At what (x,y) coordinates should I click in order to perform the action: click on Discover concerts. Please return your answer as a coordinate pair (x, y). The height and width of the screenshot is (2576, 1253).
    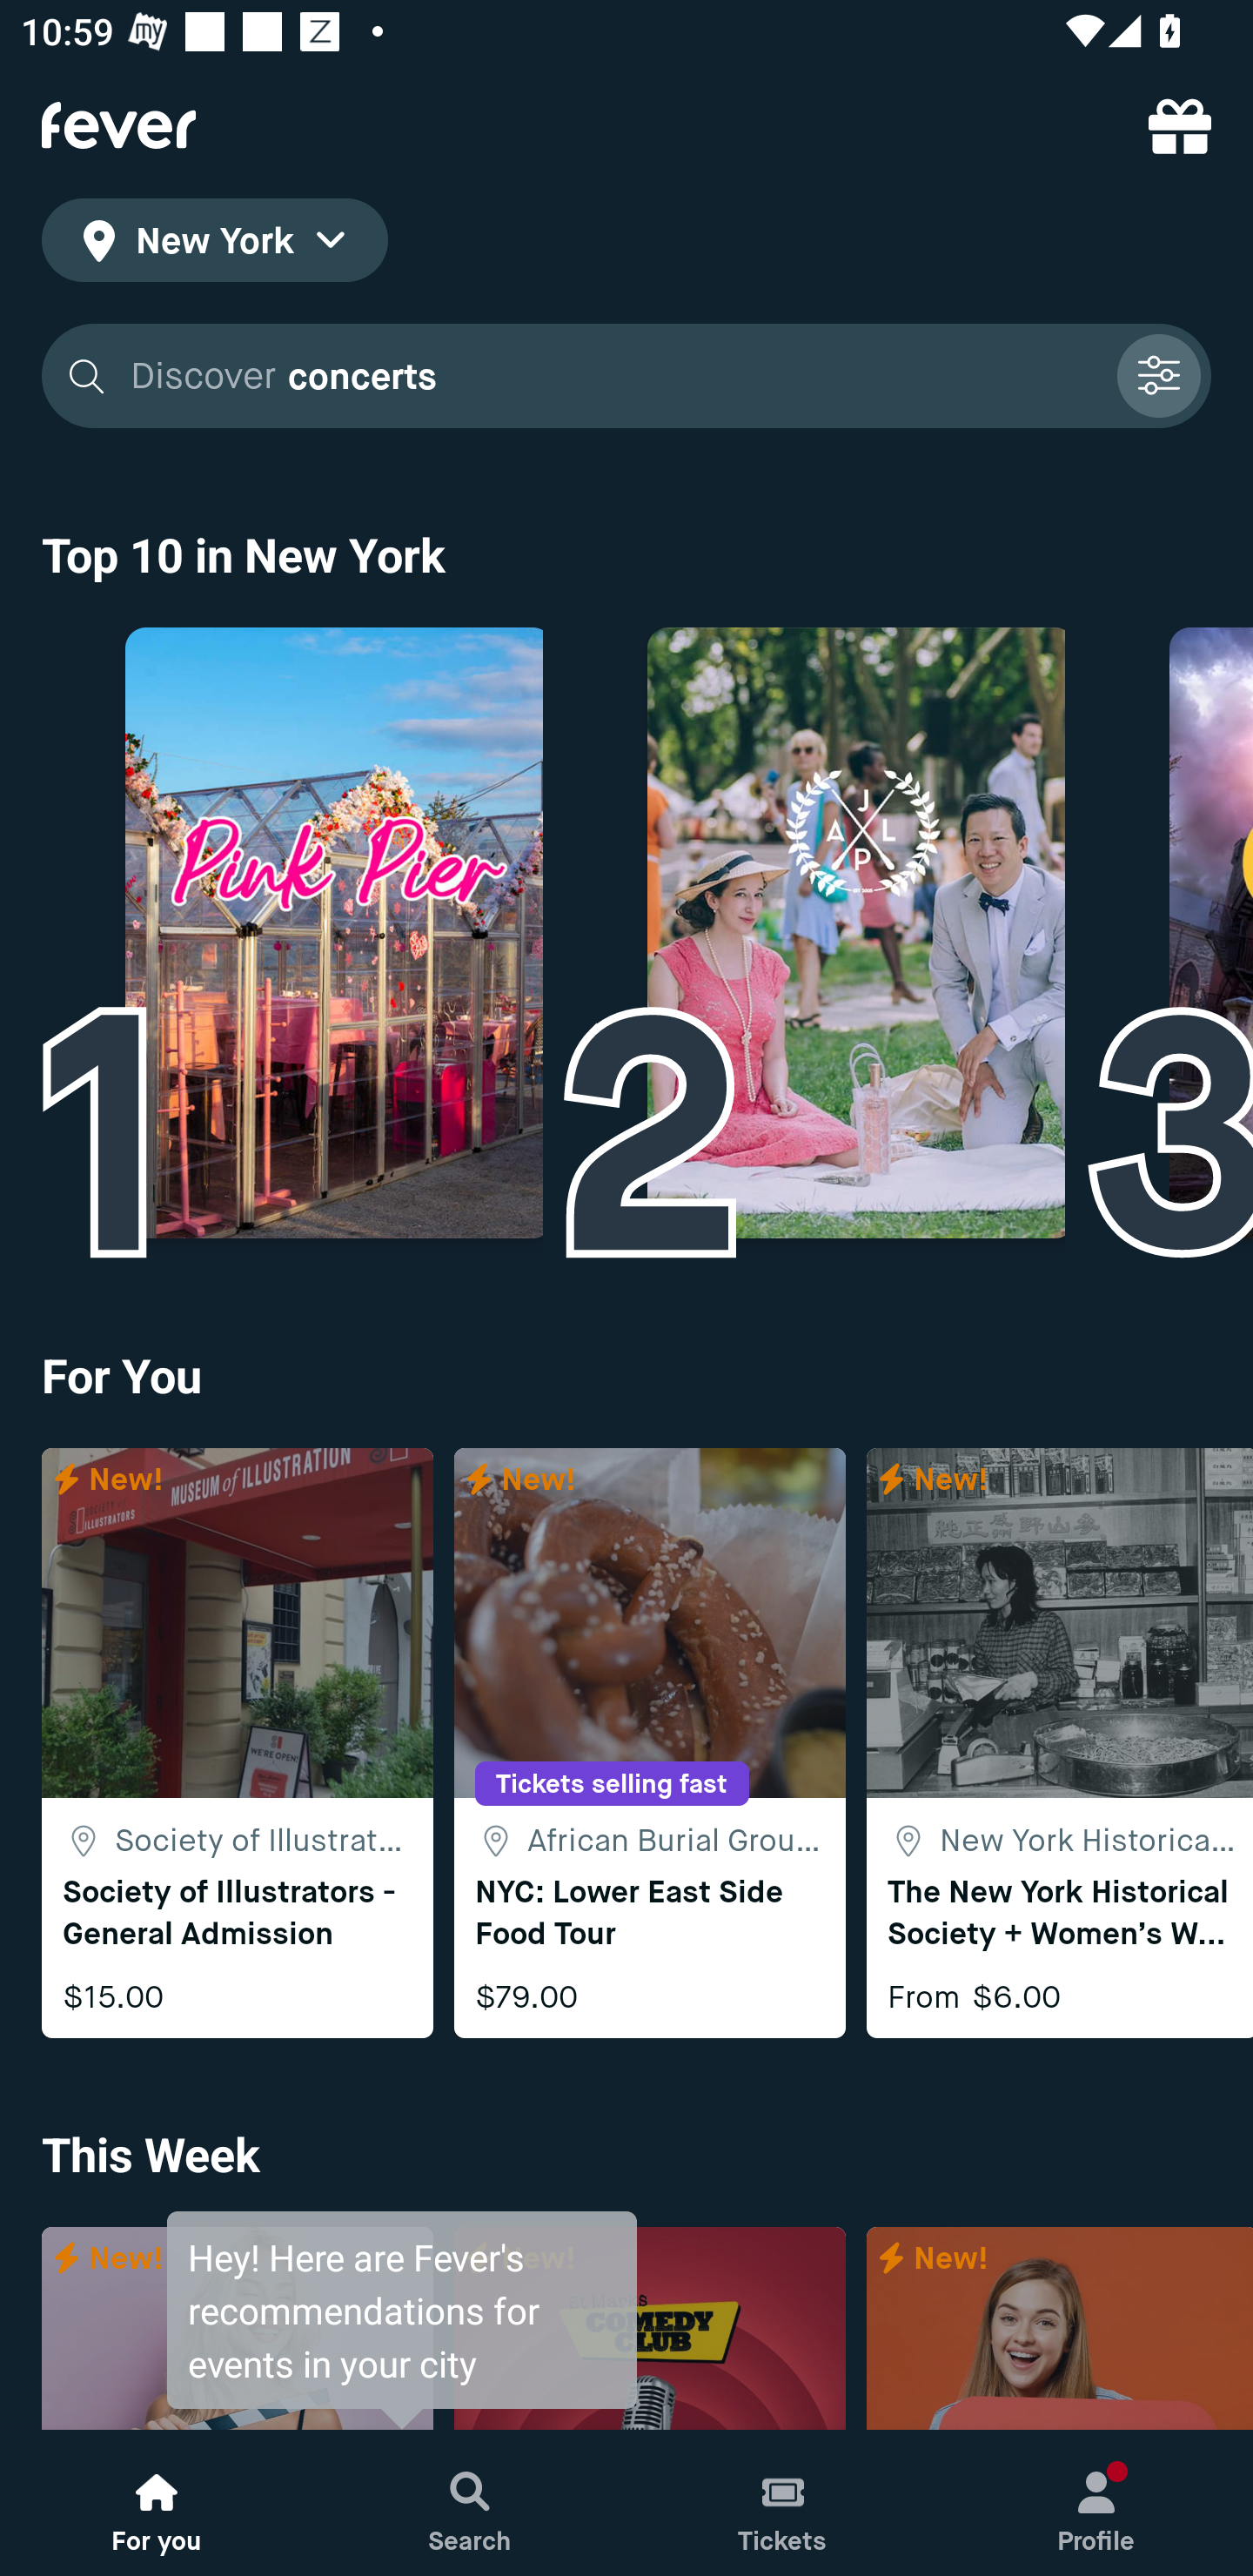
    Looking at the image, I should click on (613, 376).